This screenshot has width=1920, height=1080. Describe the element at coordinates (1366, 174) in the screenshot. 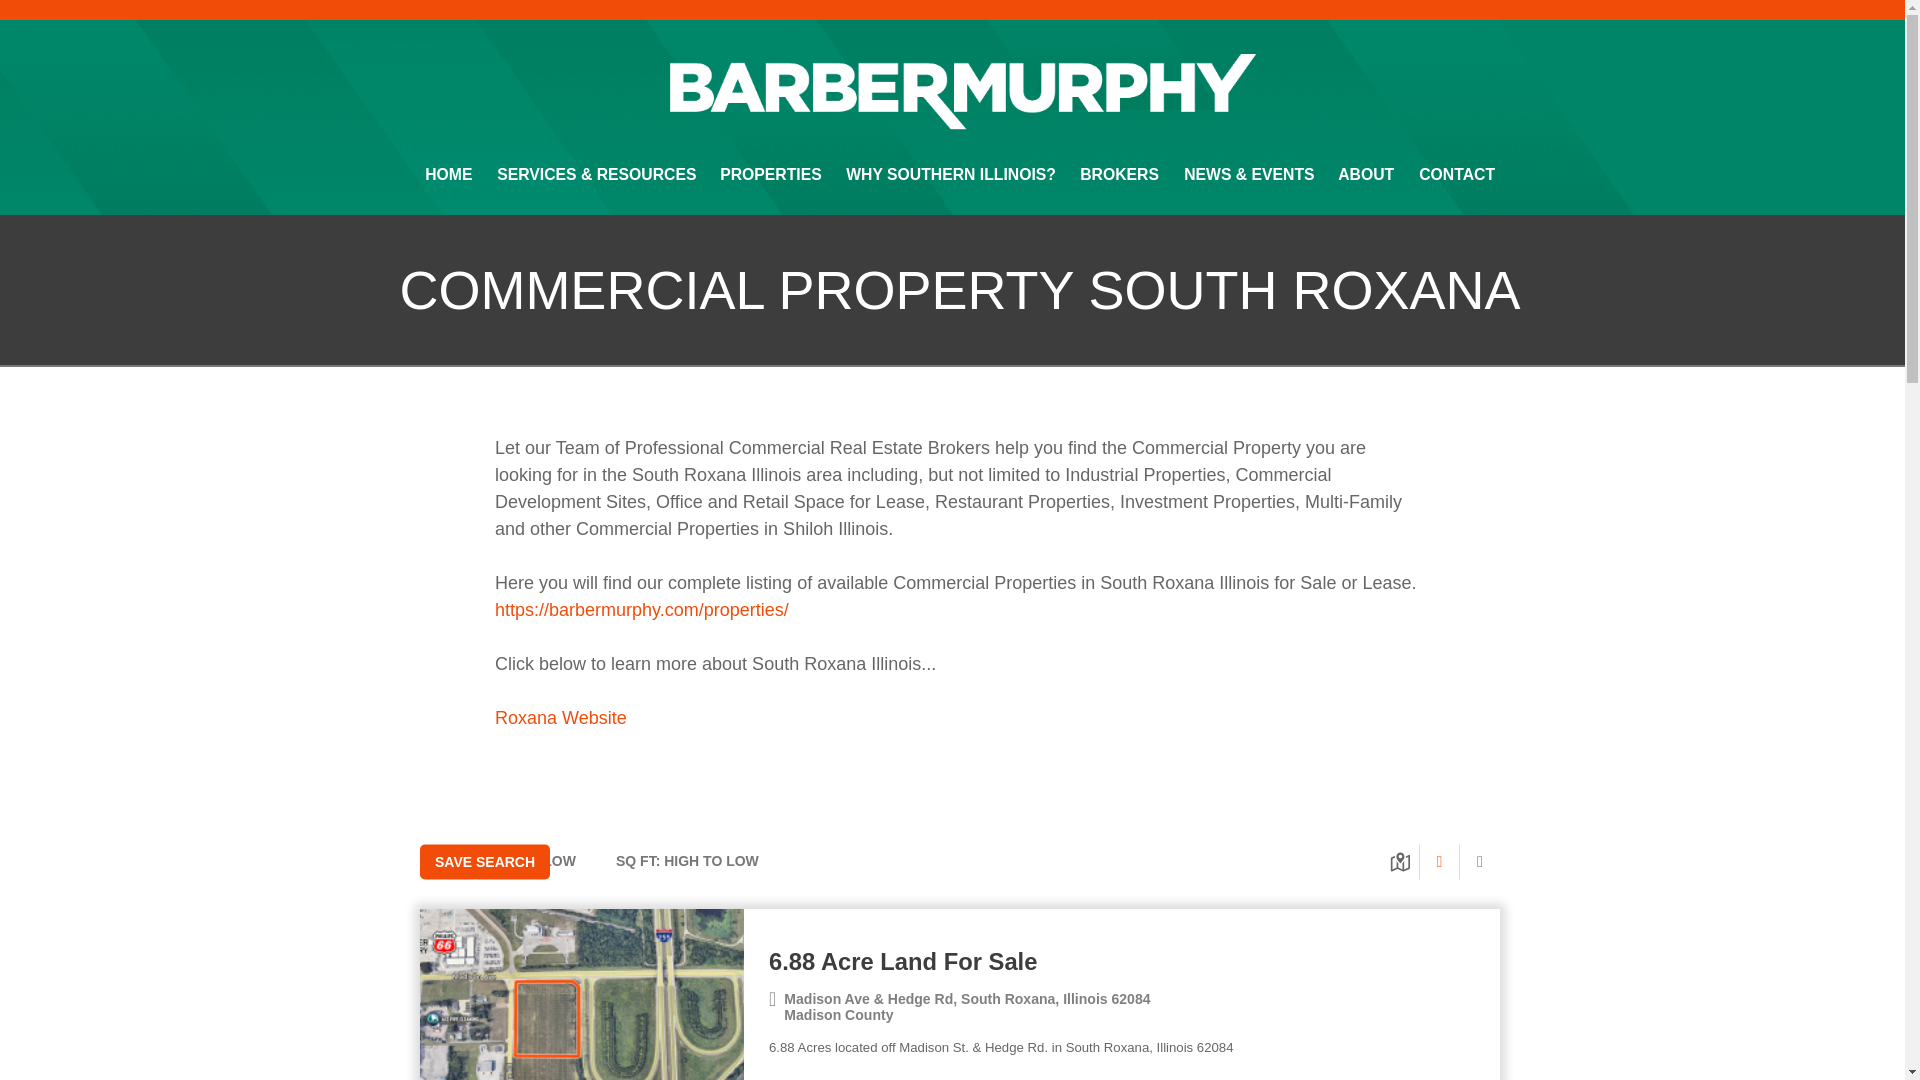

I see `ABOUT` at that location.